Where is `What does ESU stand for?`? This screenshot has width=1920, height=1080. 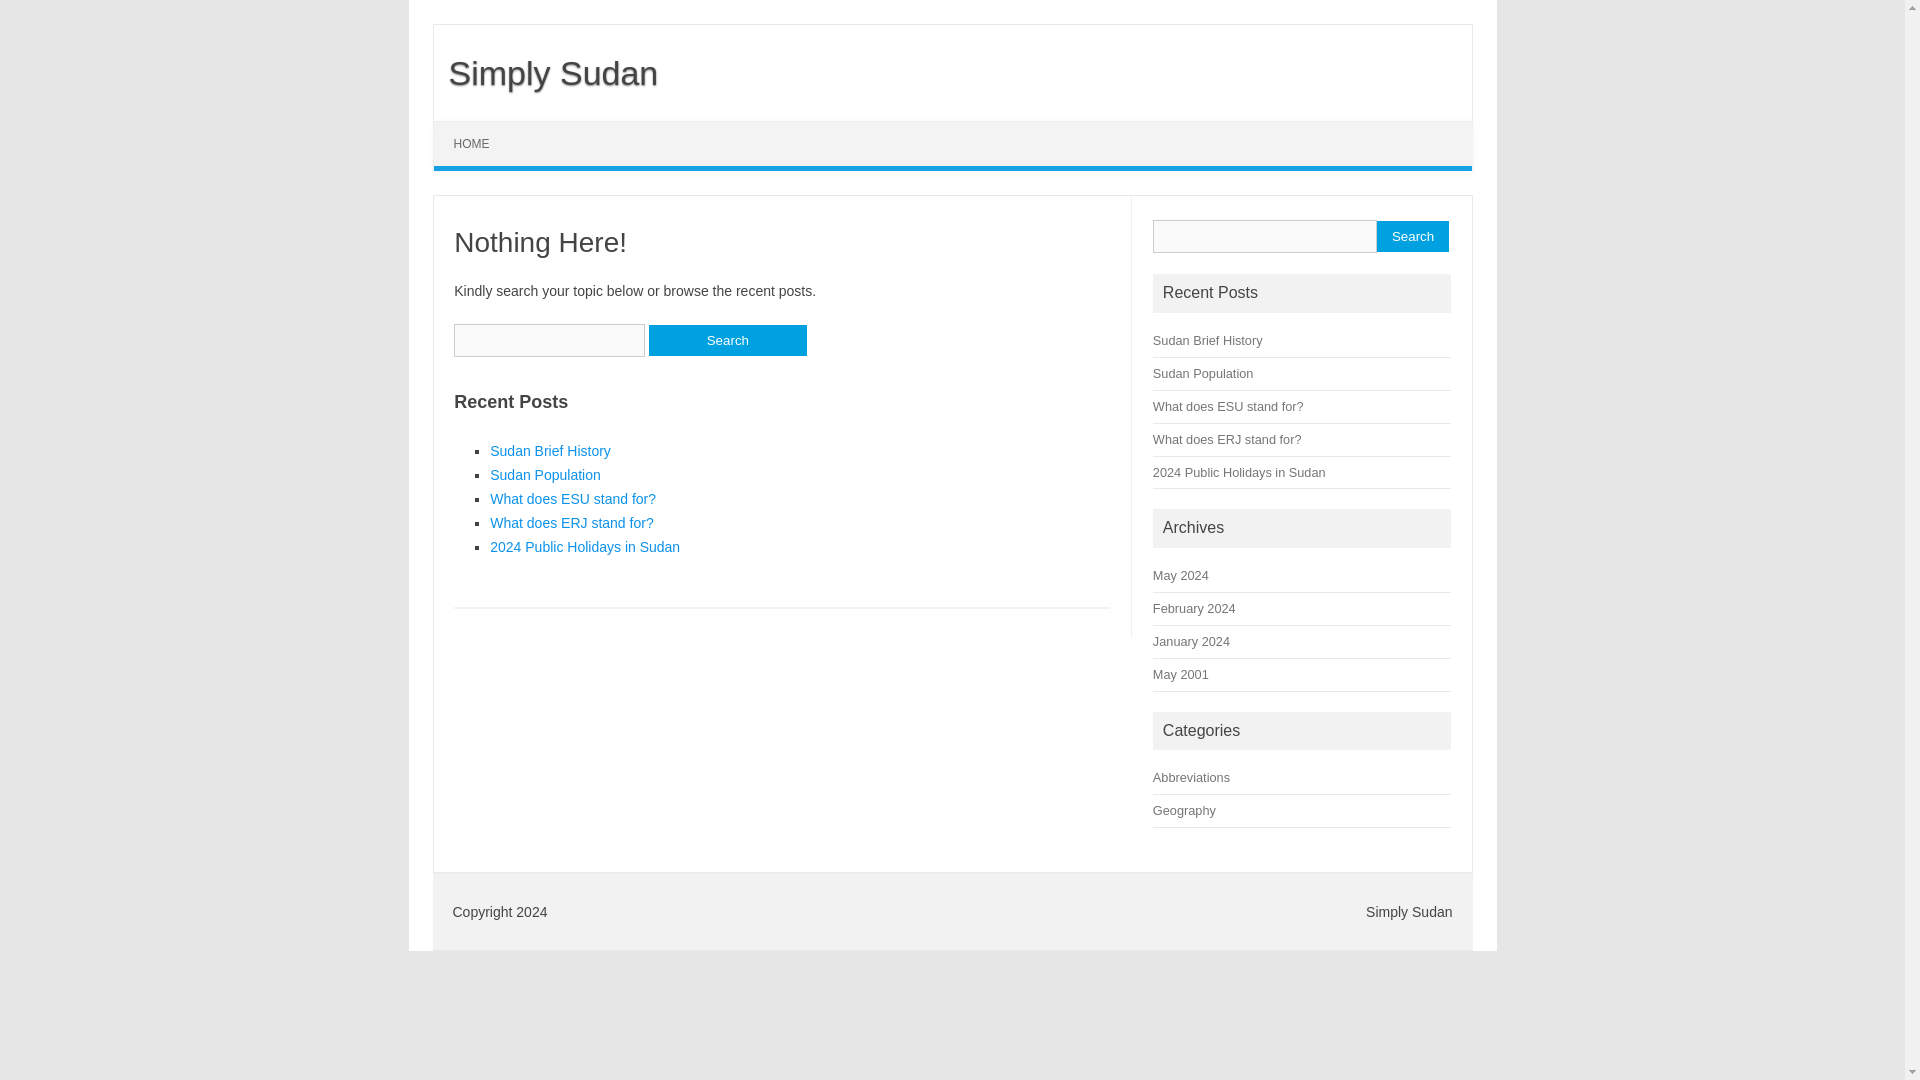 What does ESU stand for? is located at coordinates (572, 498).